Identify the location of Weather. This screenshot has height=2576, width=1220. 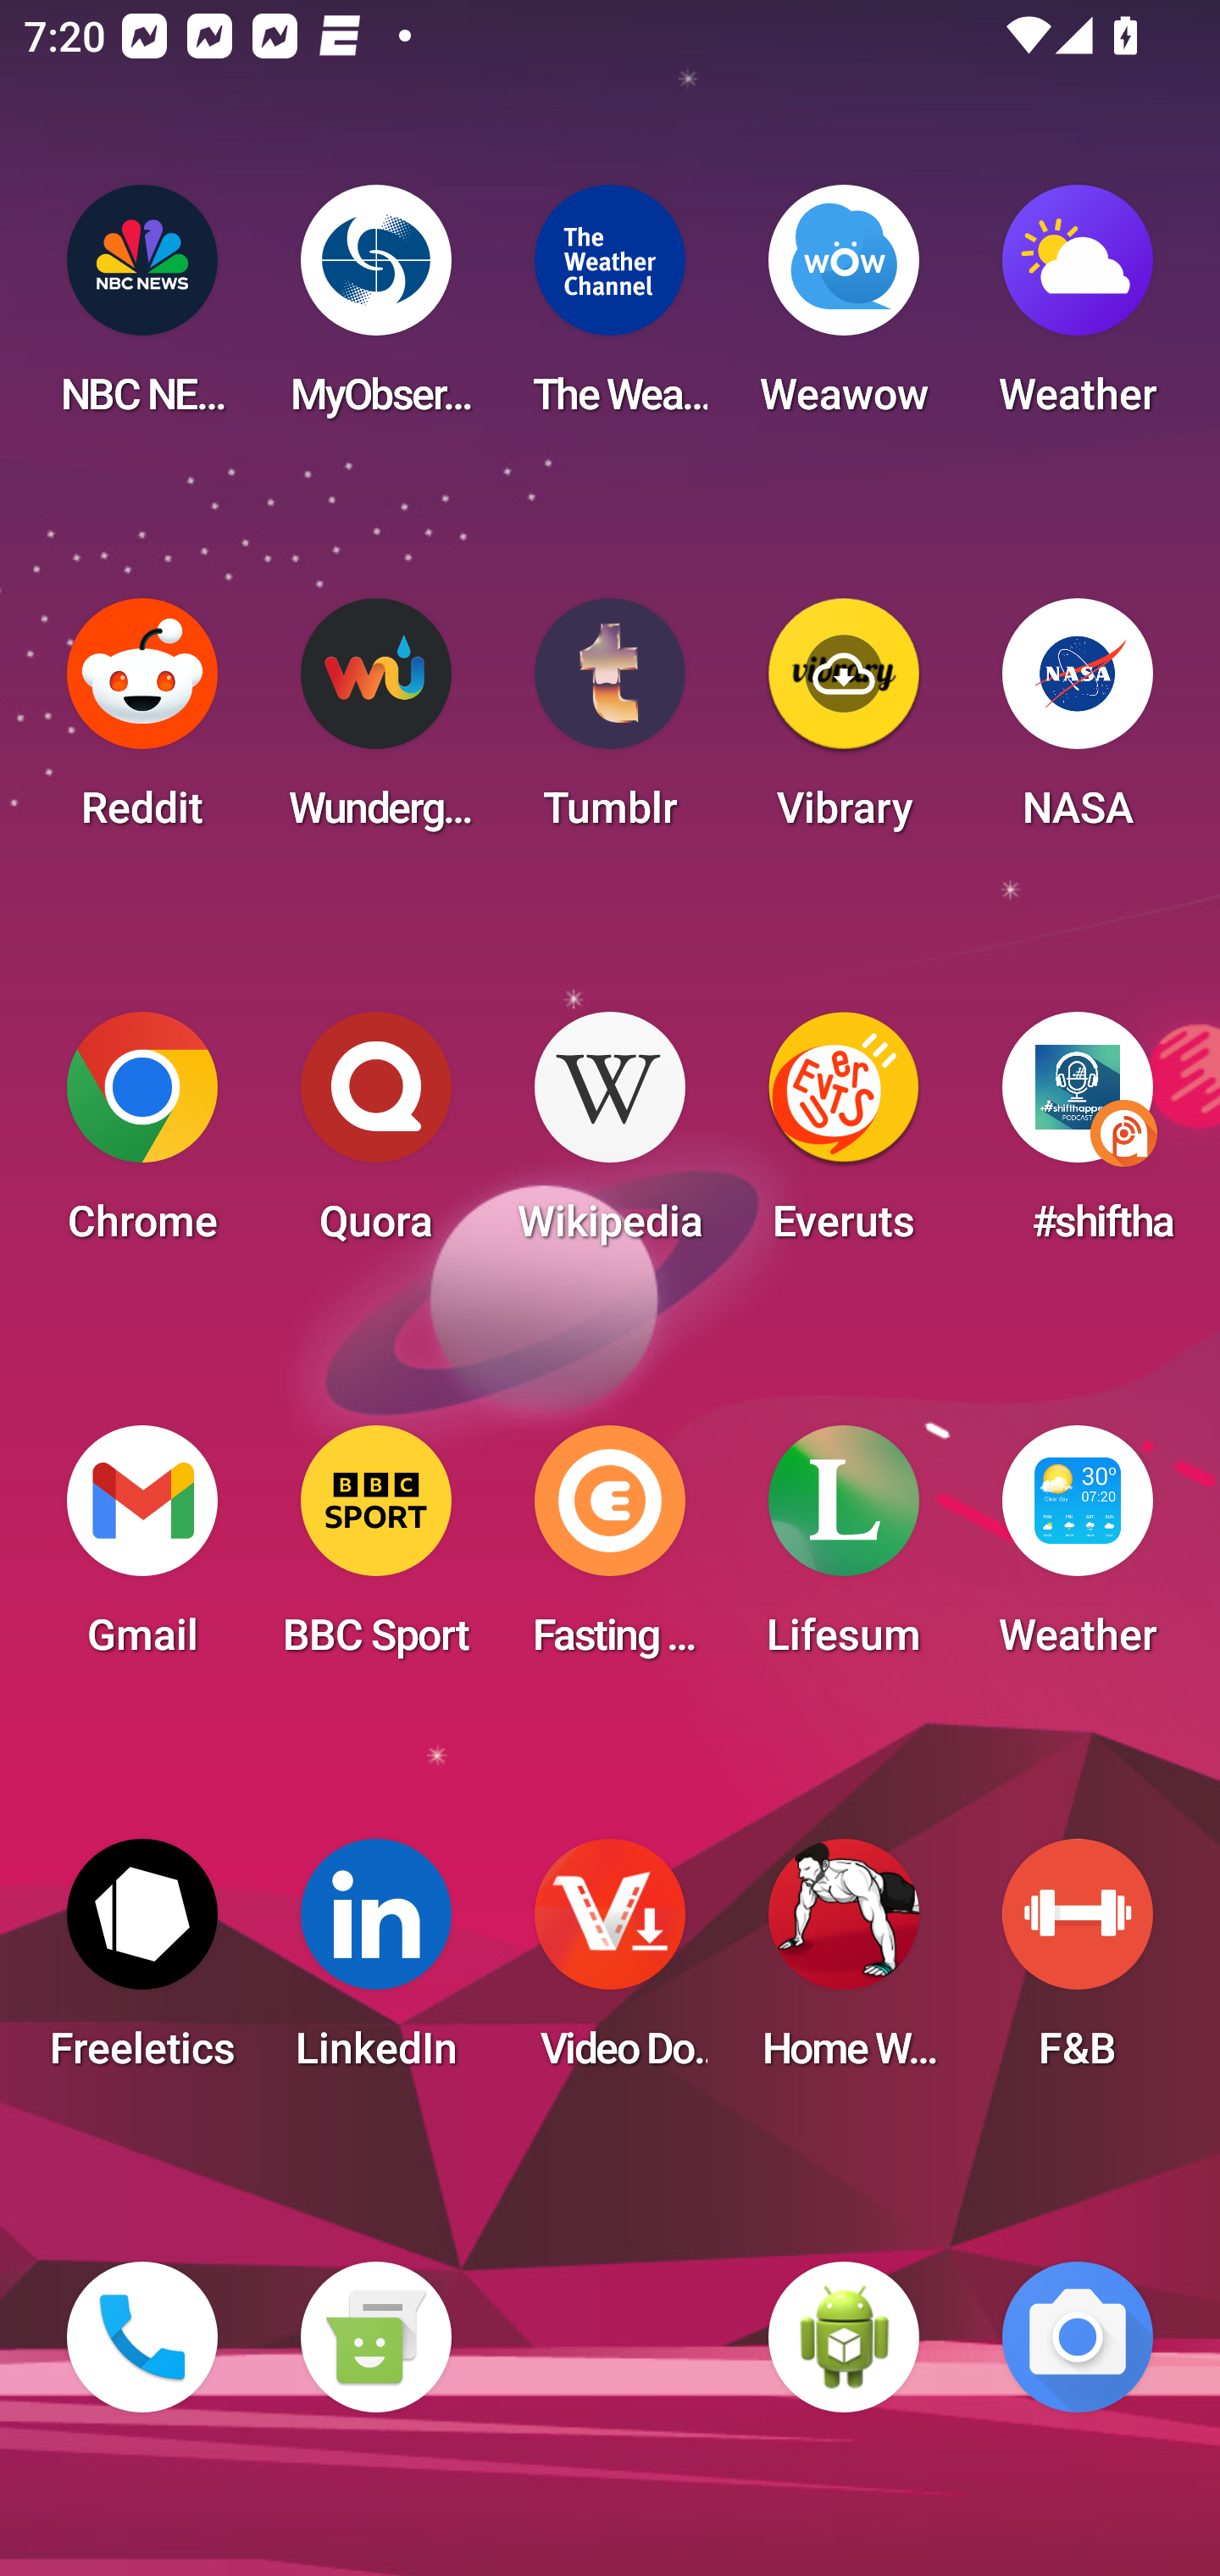
(1078, 1551).